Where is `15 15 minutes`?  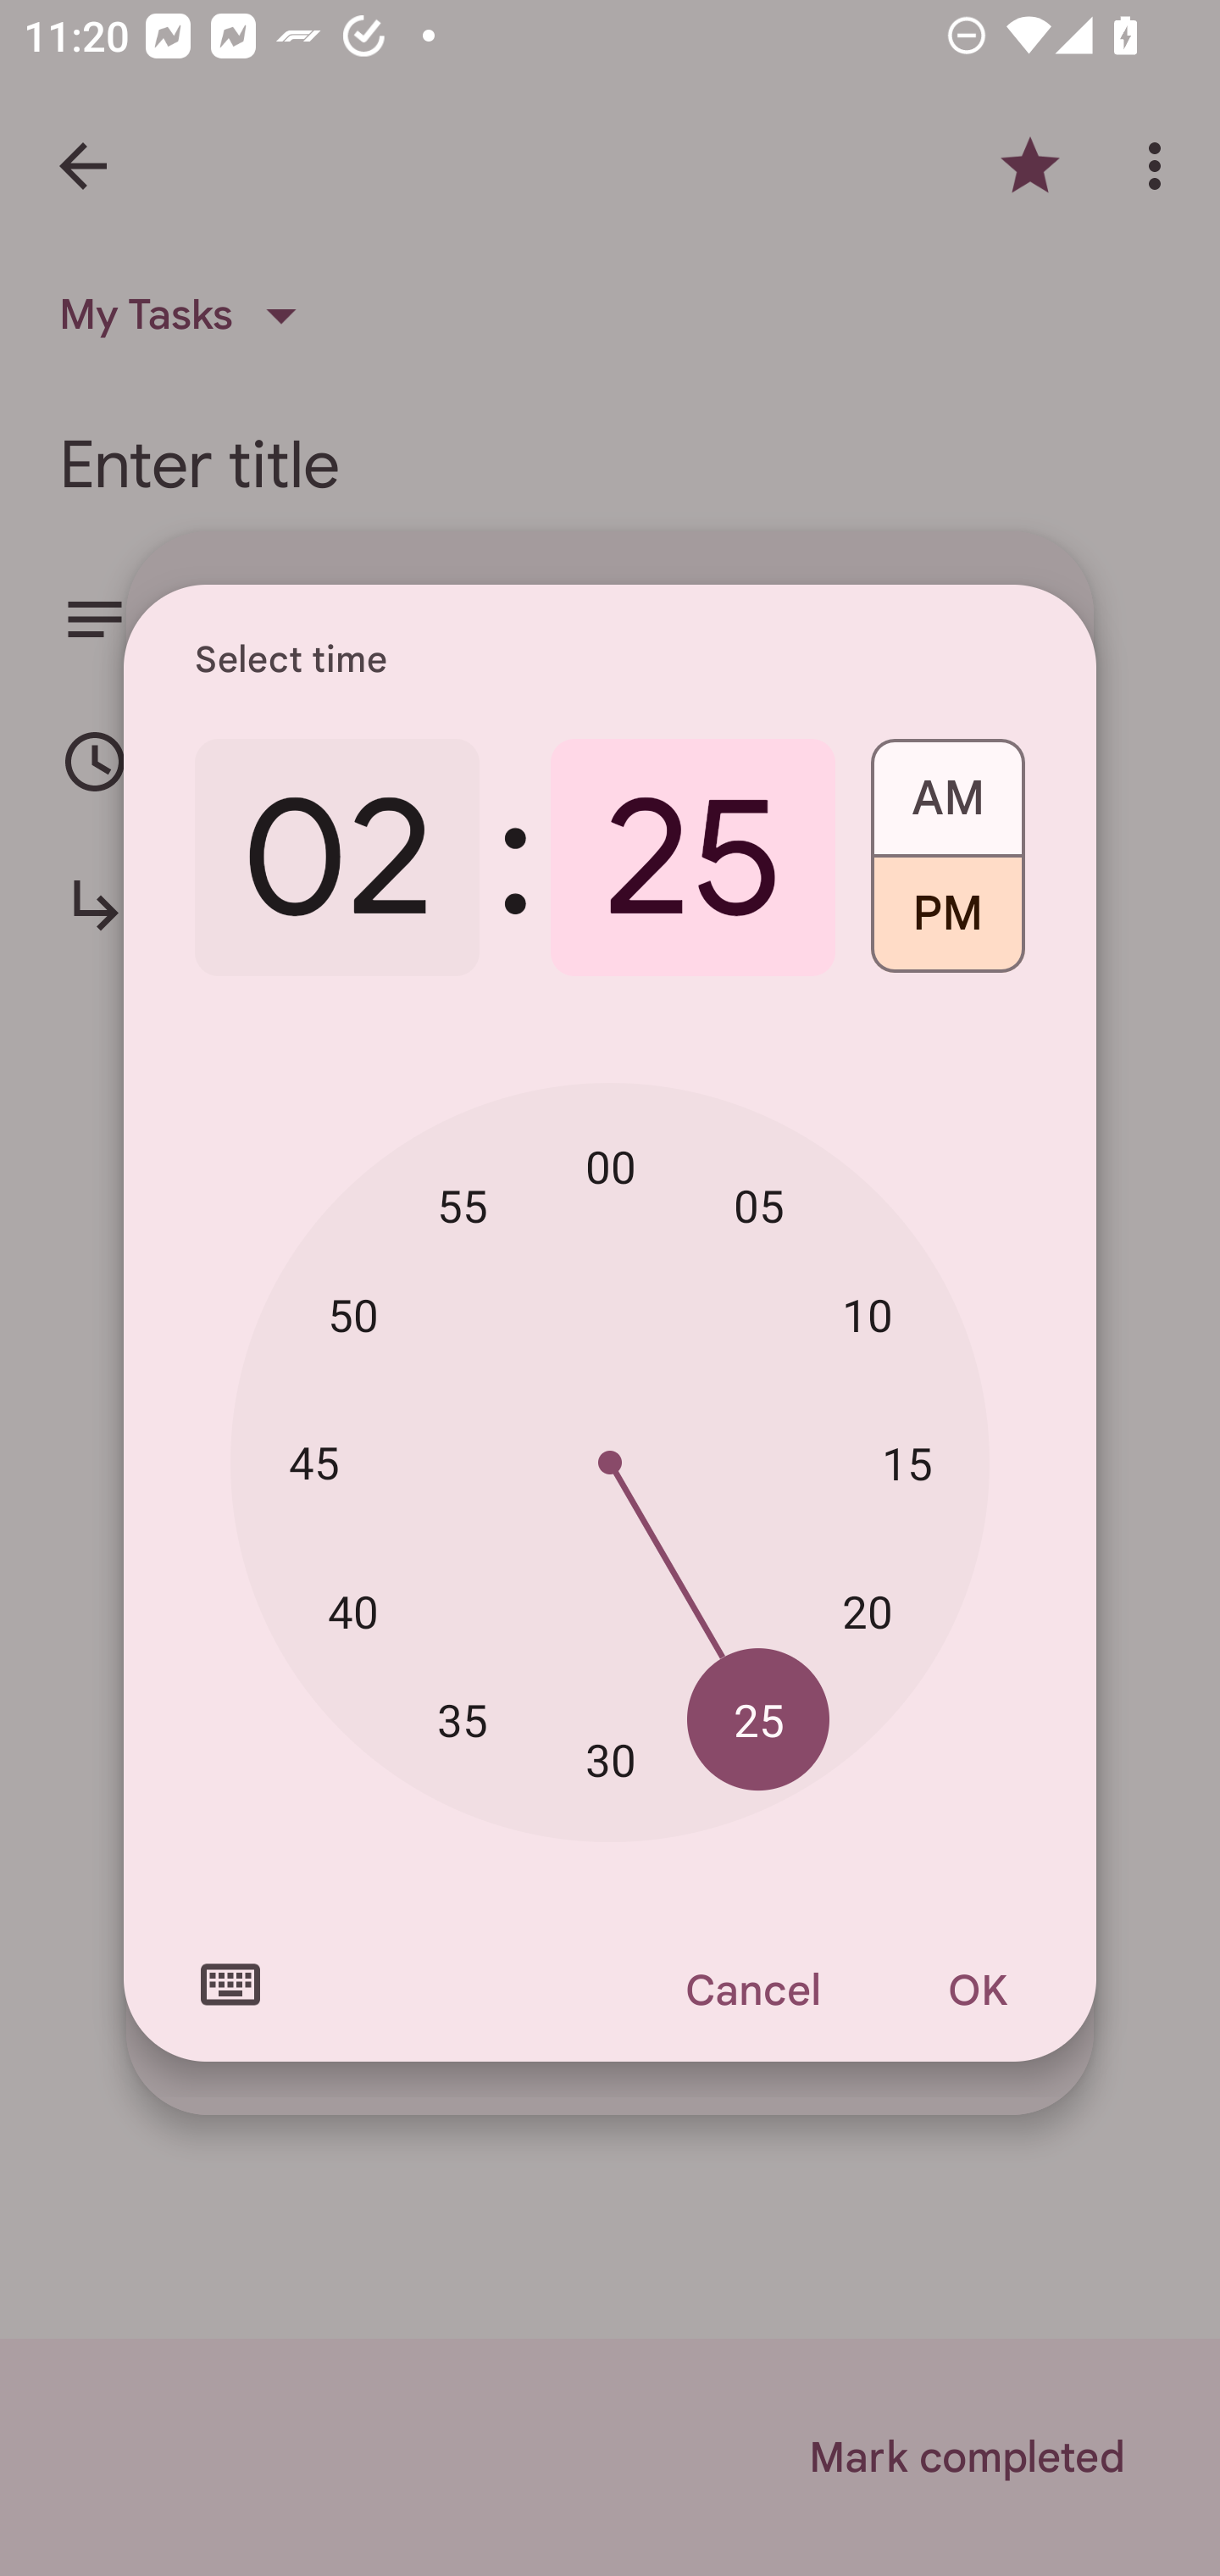
15 15 minutes is located at coordinates (907, 1463).